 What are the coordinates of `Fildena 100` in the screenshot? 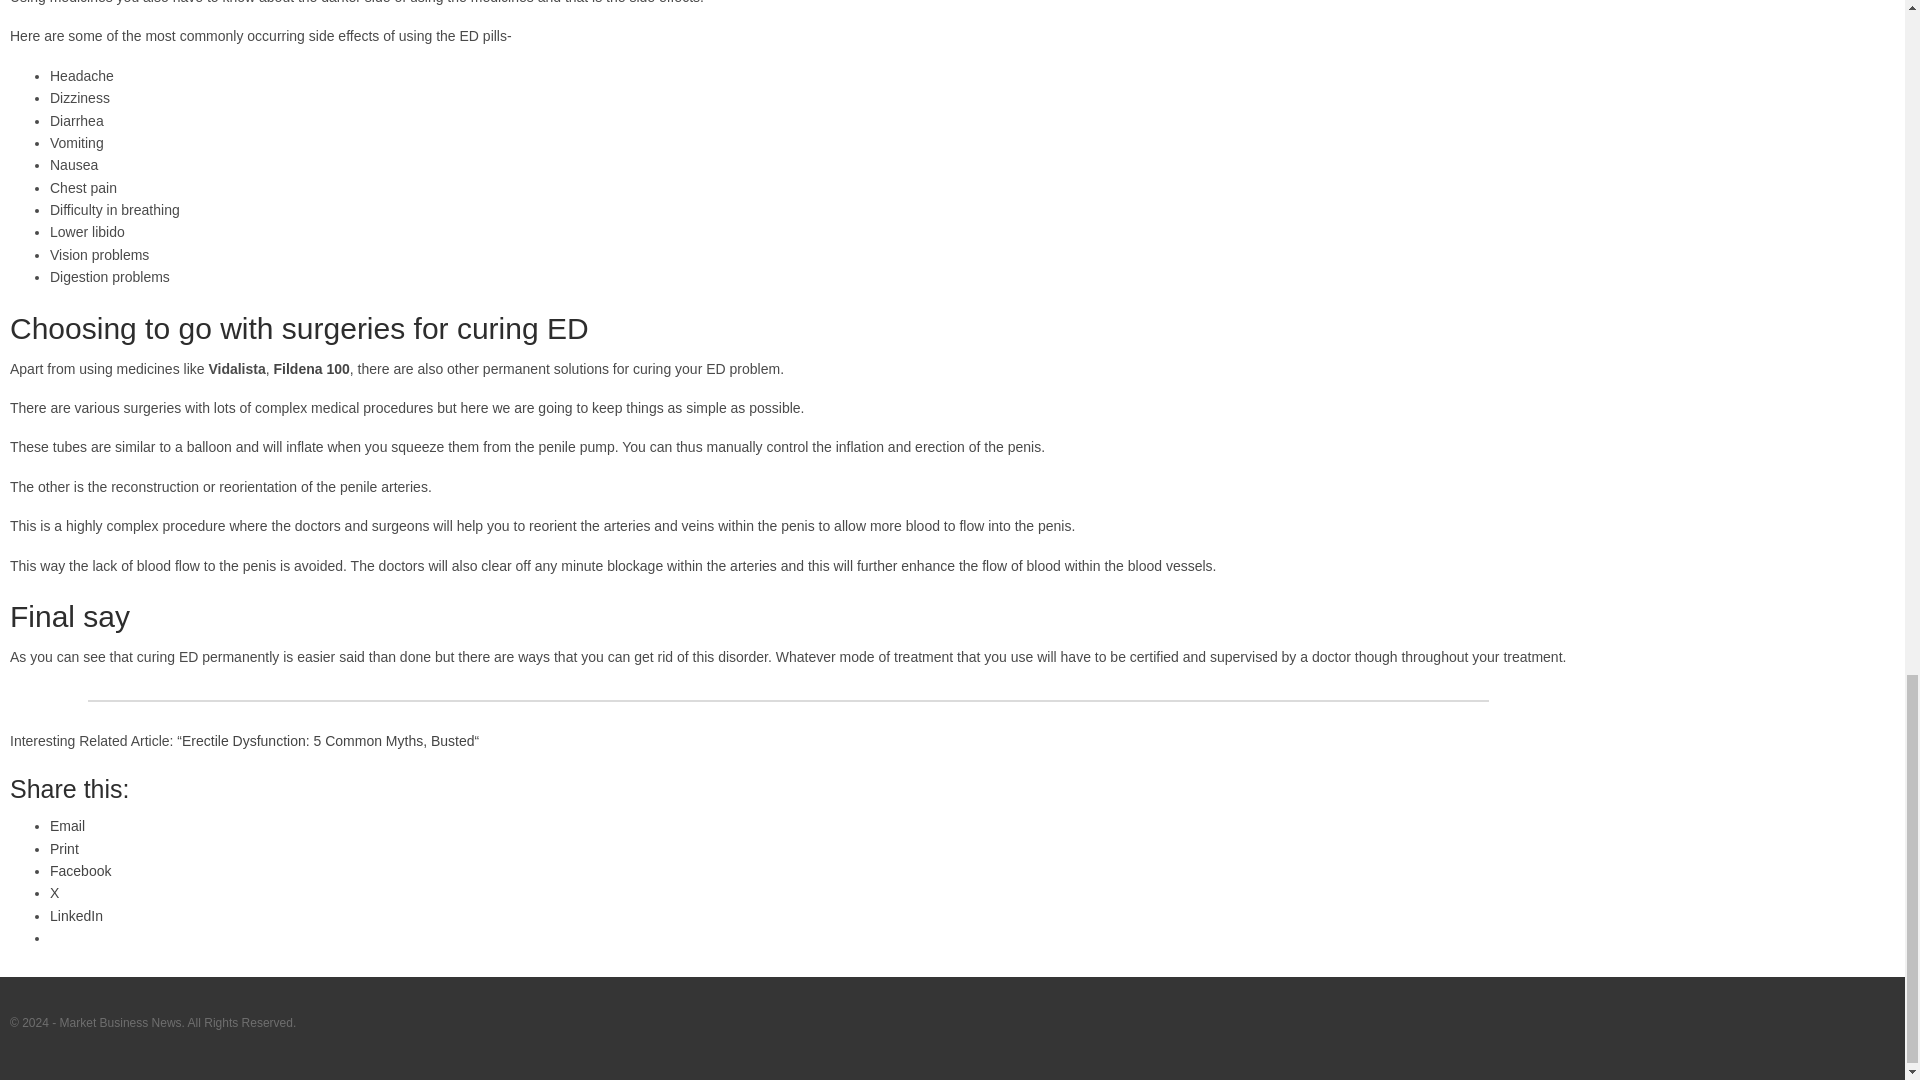 It's located at (312, 368).